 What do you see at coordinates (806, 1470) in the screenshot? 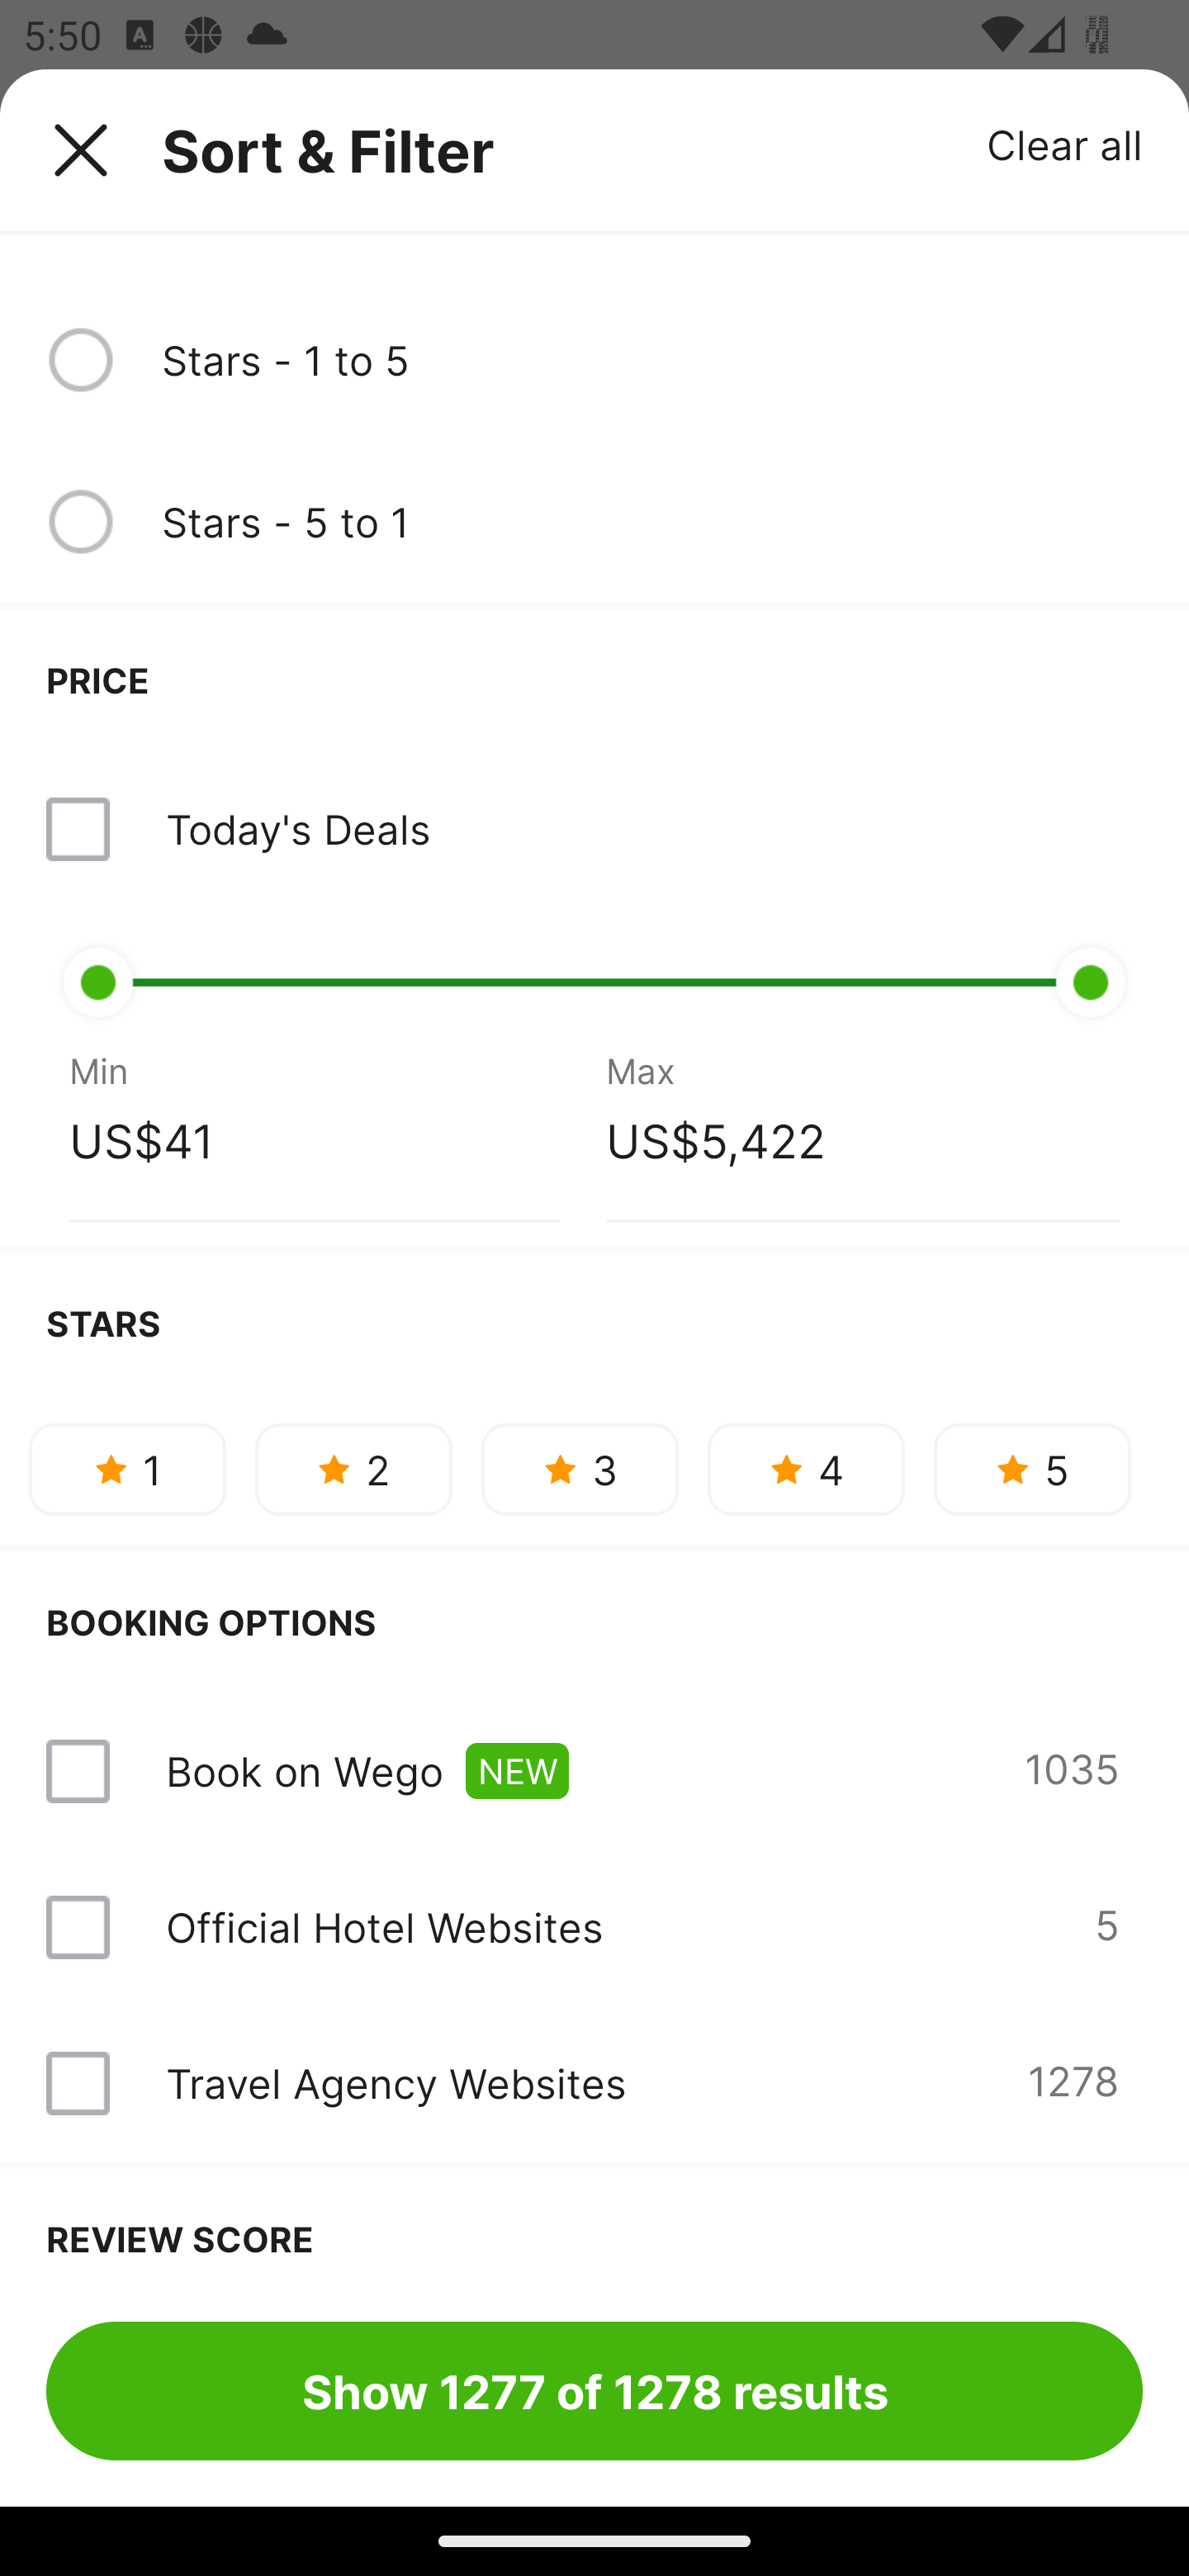
I see `4` at bounding box center [806, 1470].